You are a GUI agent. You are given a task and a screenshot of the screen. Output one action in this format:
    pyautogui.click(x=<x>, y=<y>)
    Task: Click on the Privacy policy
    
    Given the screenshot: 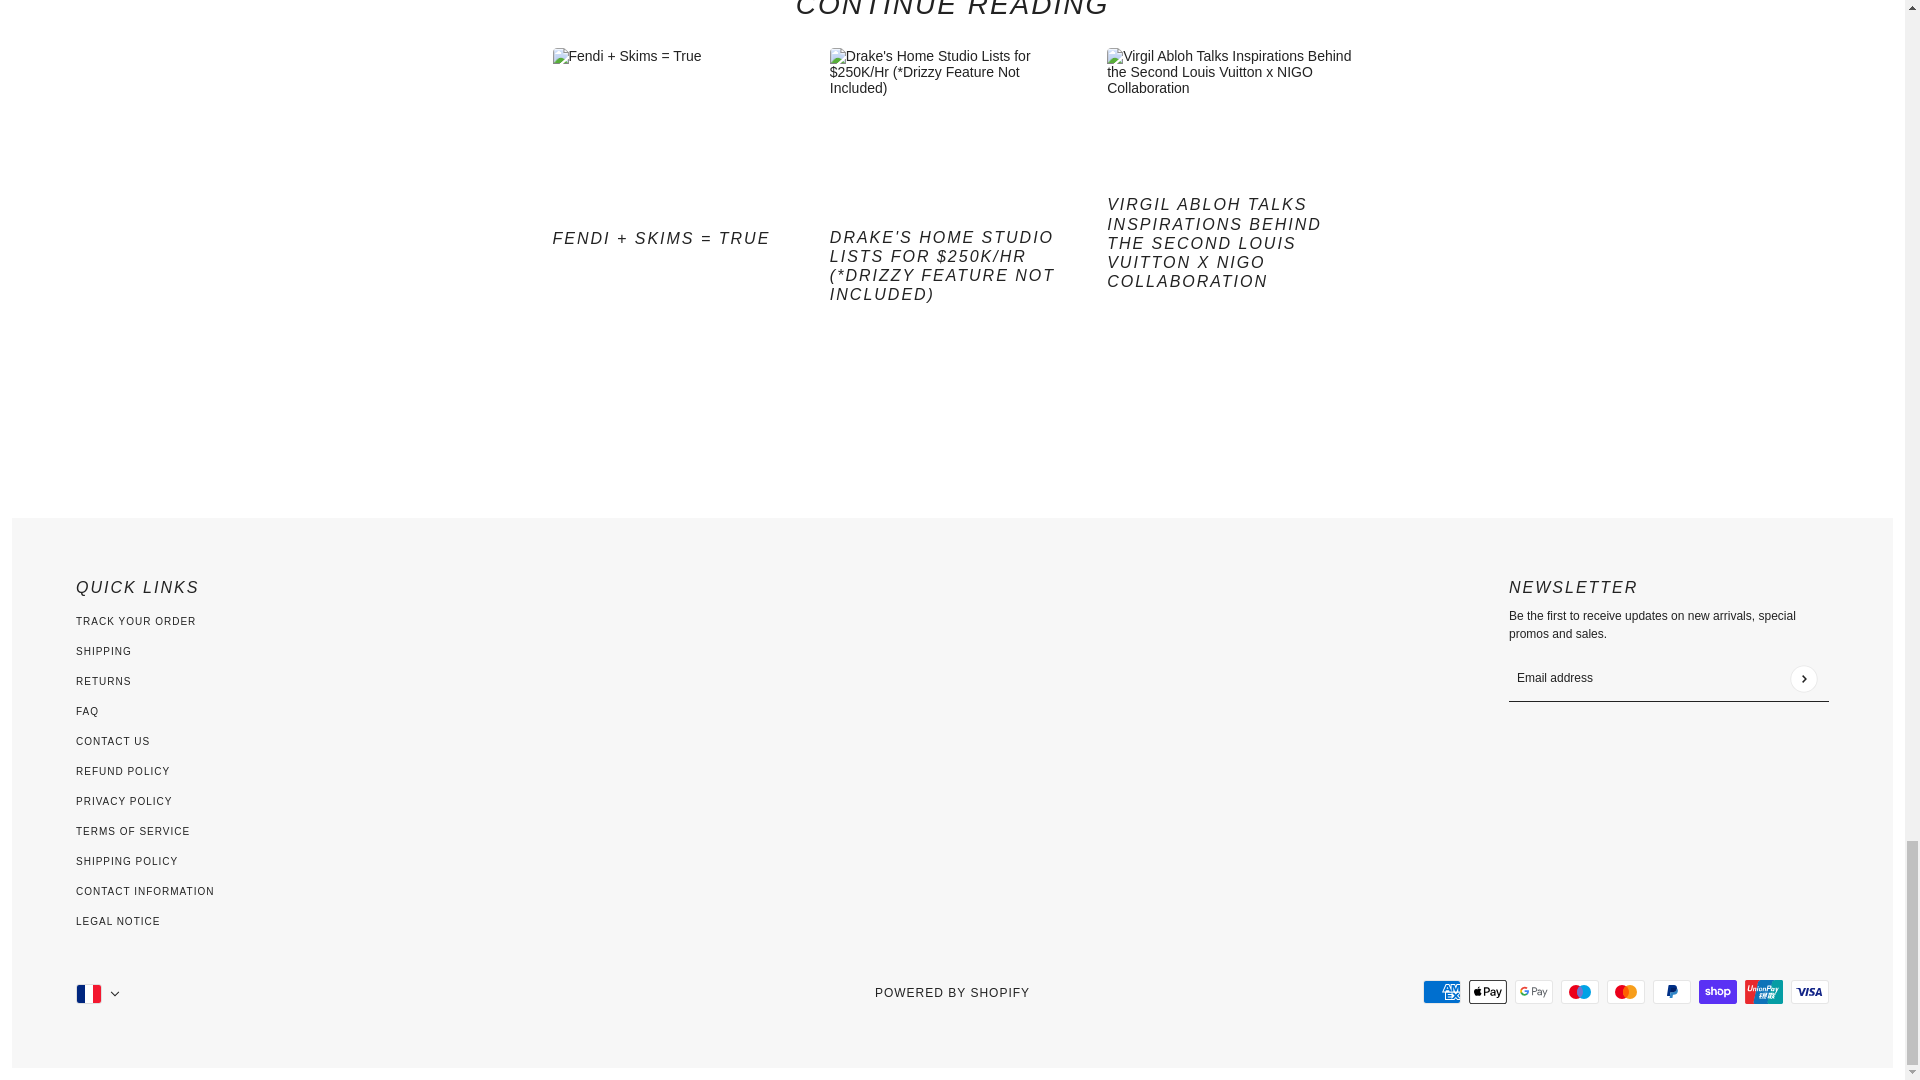 What is the action you would take?
    pyautogui.click(x=124, y=800)
    